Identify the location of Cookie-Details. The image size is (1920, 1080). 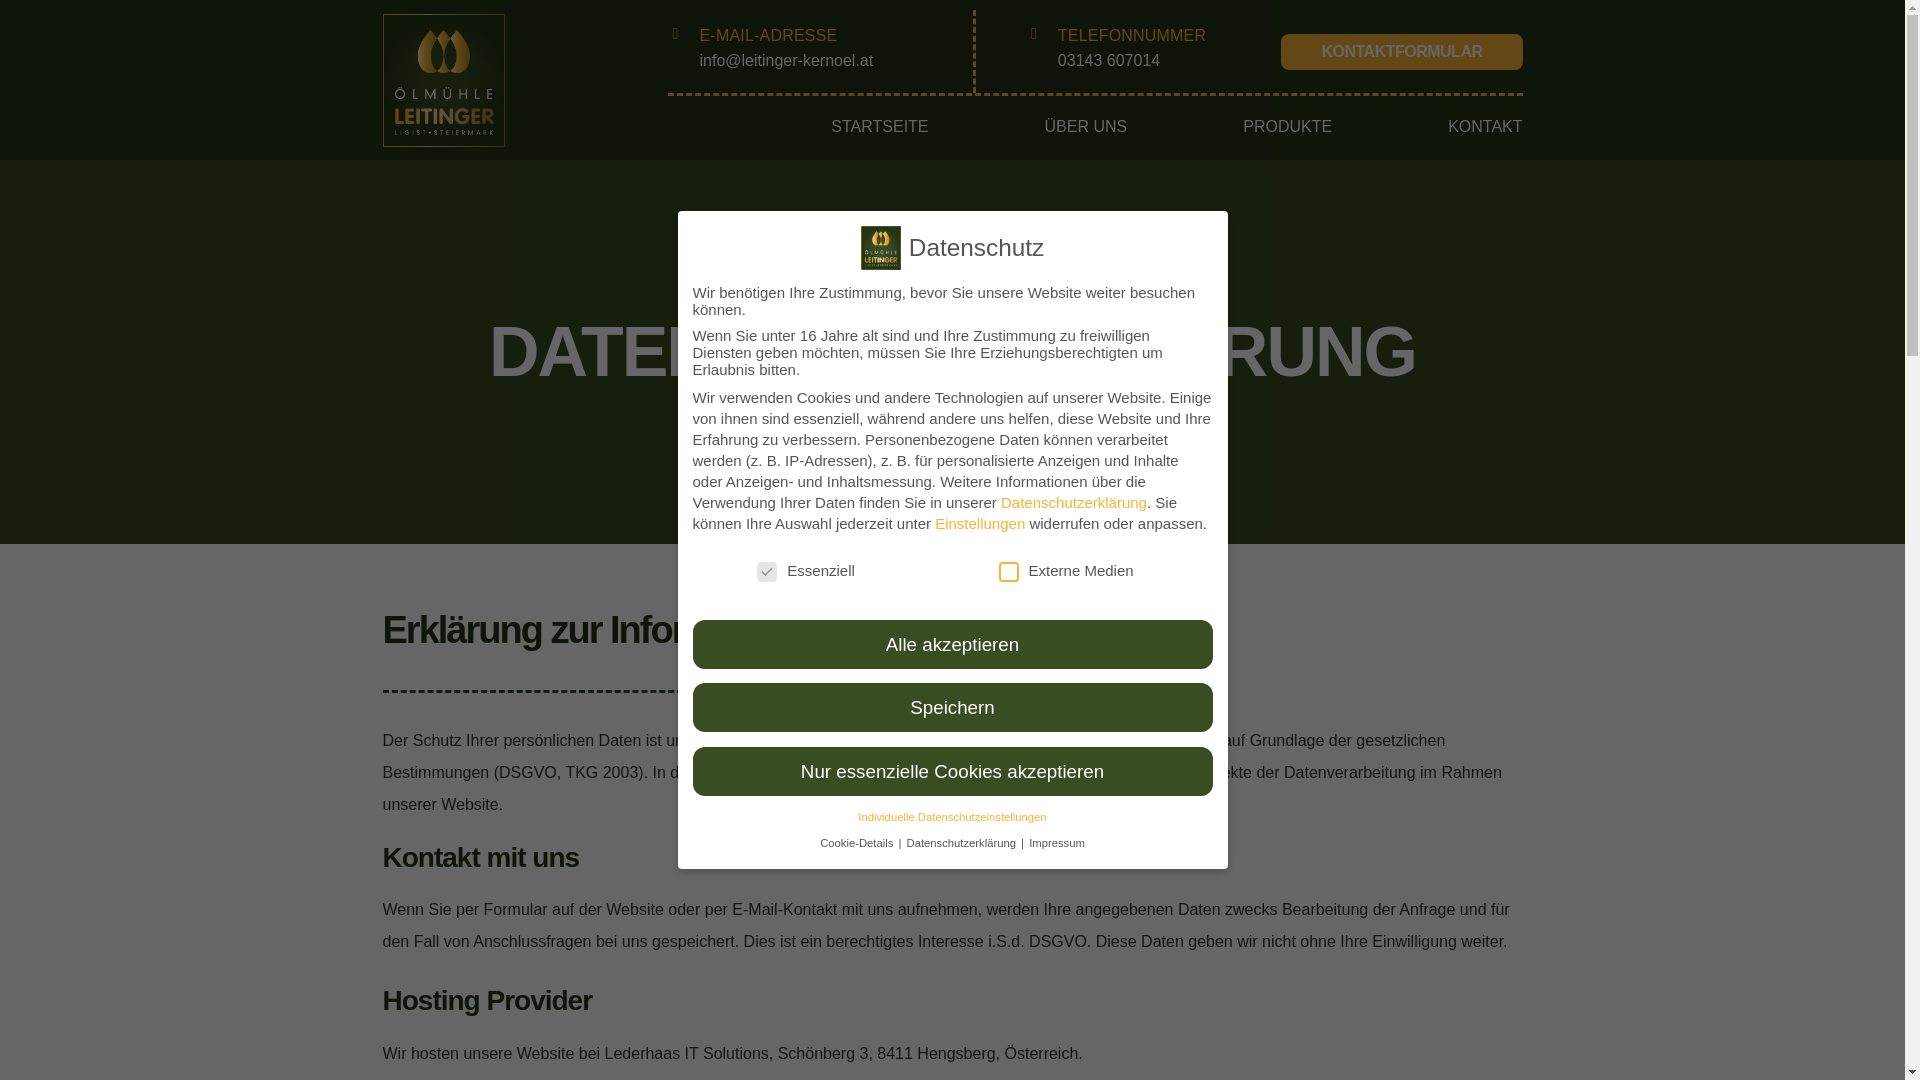
(858, 843).